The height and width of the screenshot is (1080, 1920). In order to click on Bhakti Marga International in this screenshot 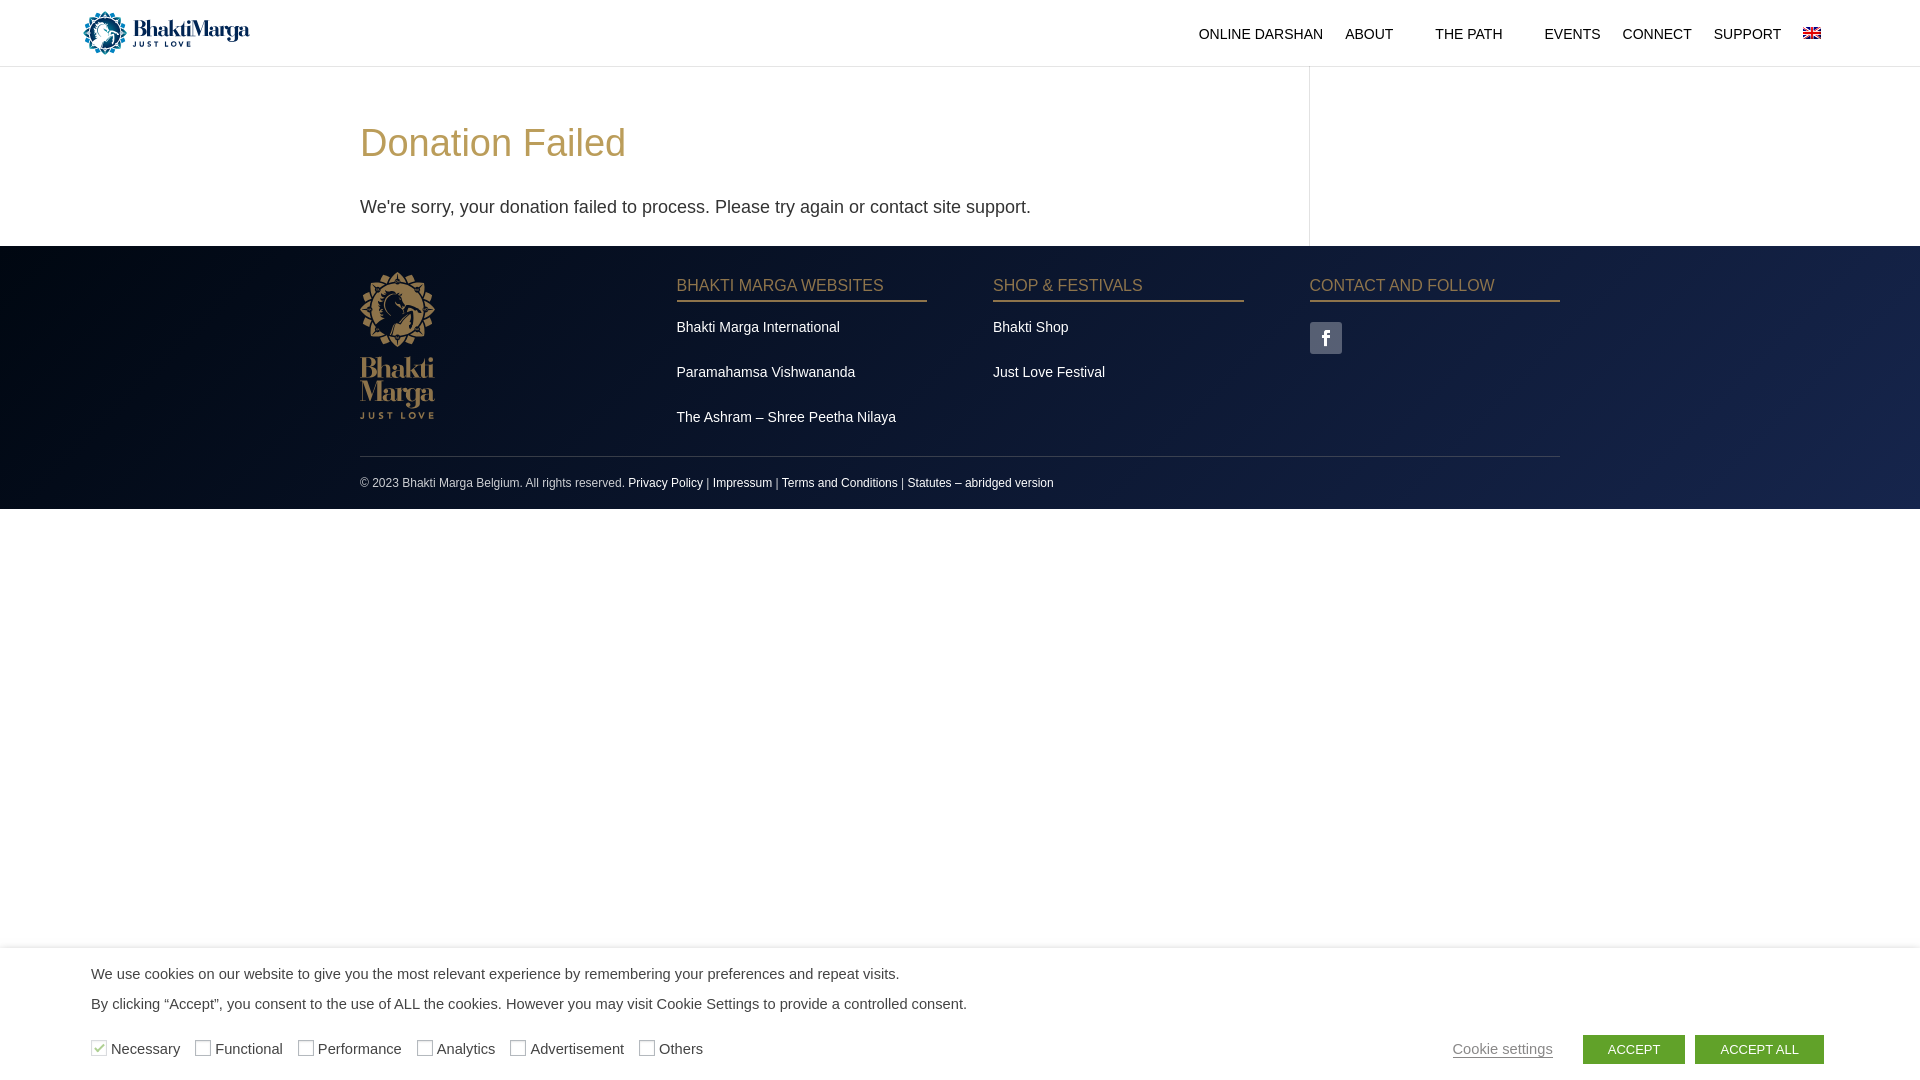, I will do `click(758, 327)`.